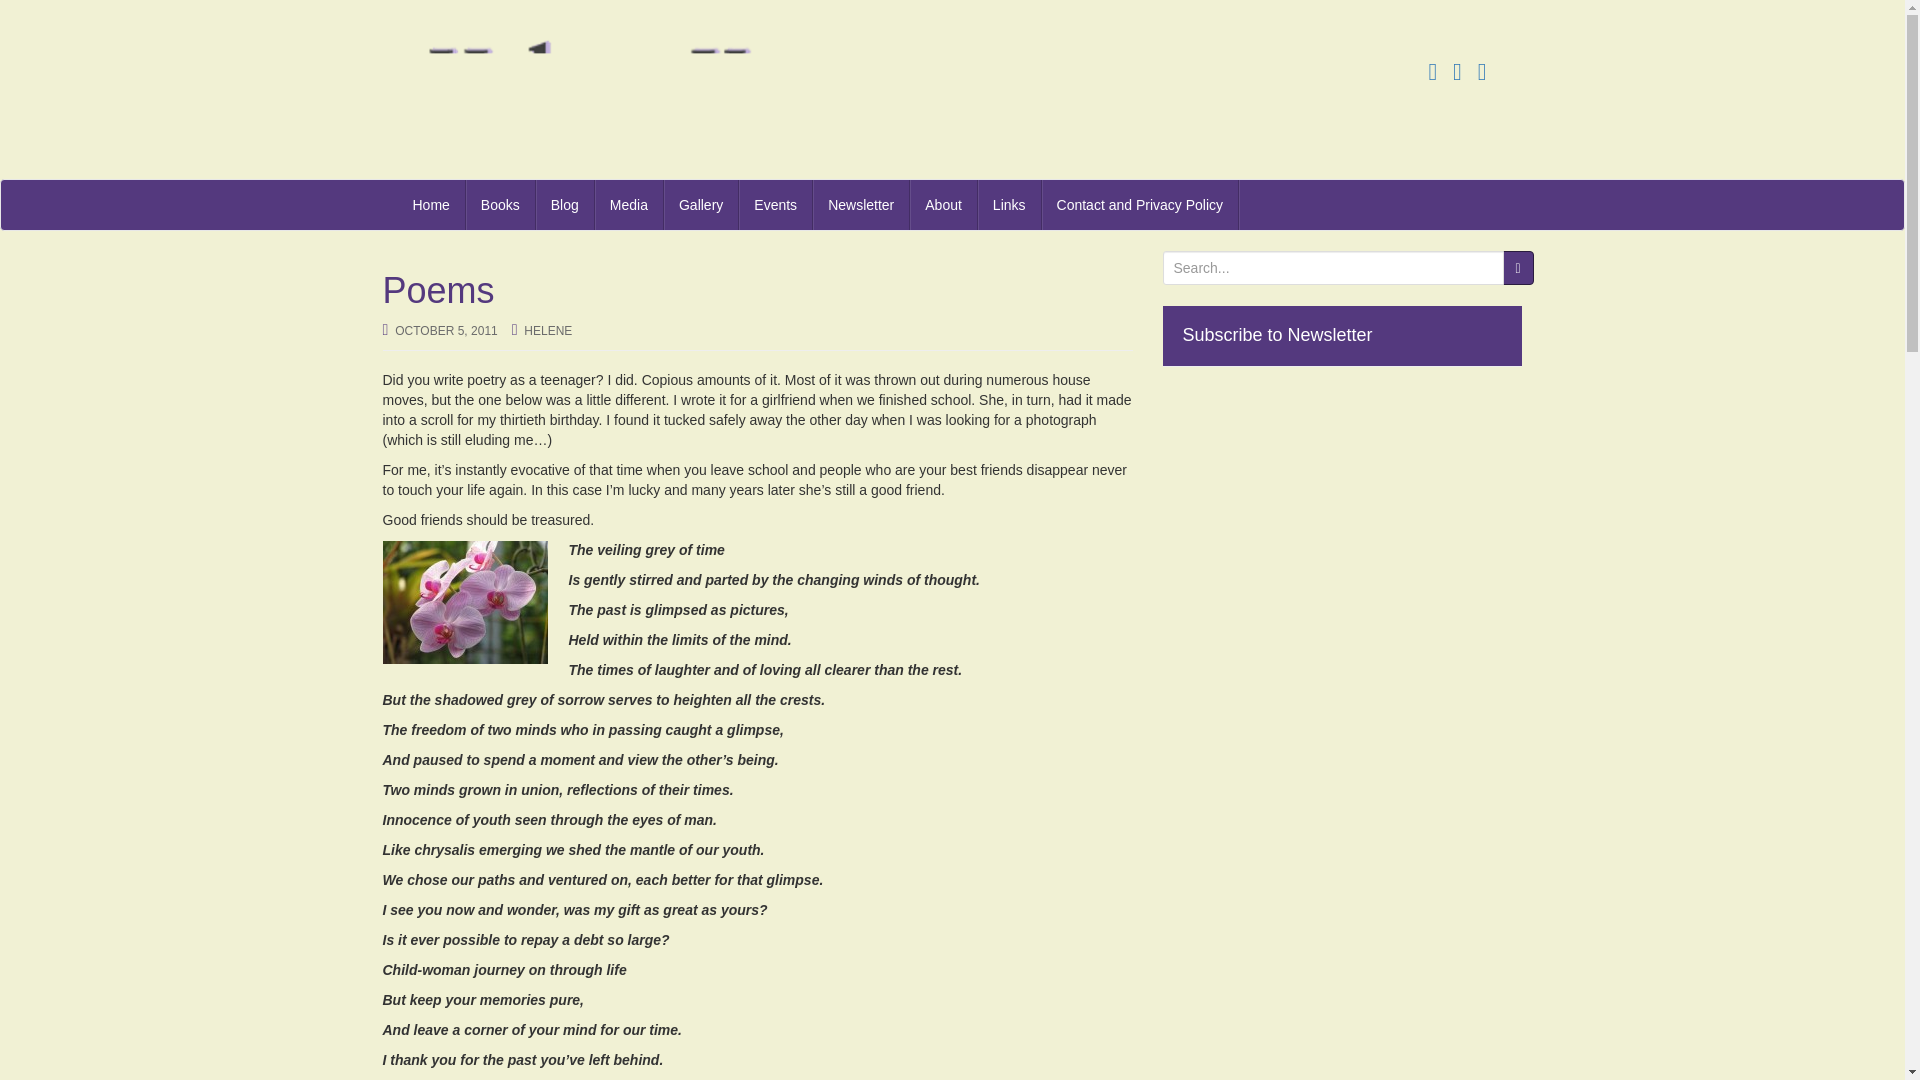 This screenshot has width=1920, height=1080. I want to click on Gallery, so click(702, 205).